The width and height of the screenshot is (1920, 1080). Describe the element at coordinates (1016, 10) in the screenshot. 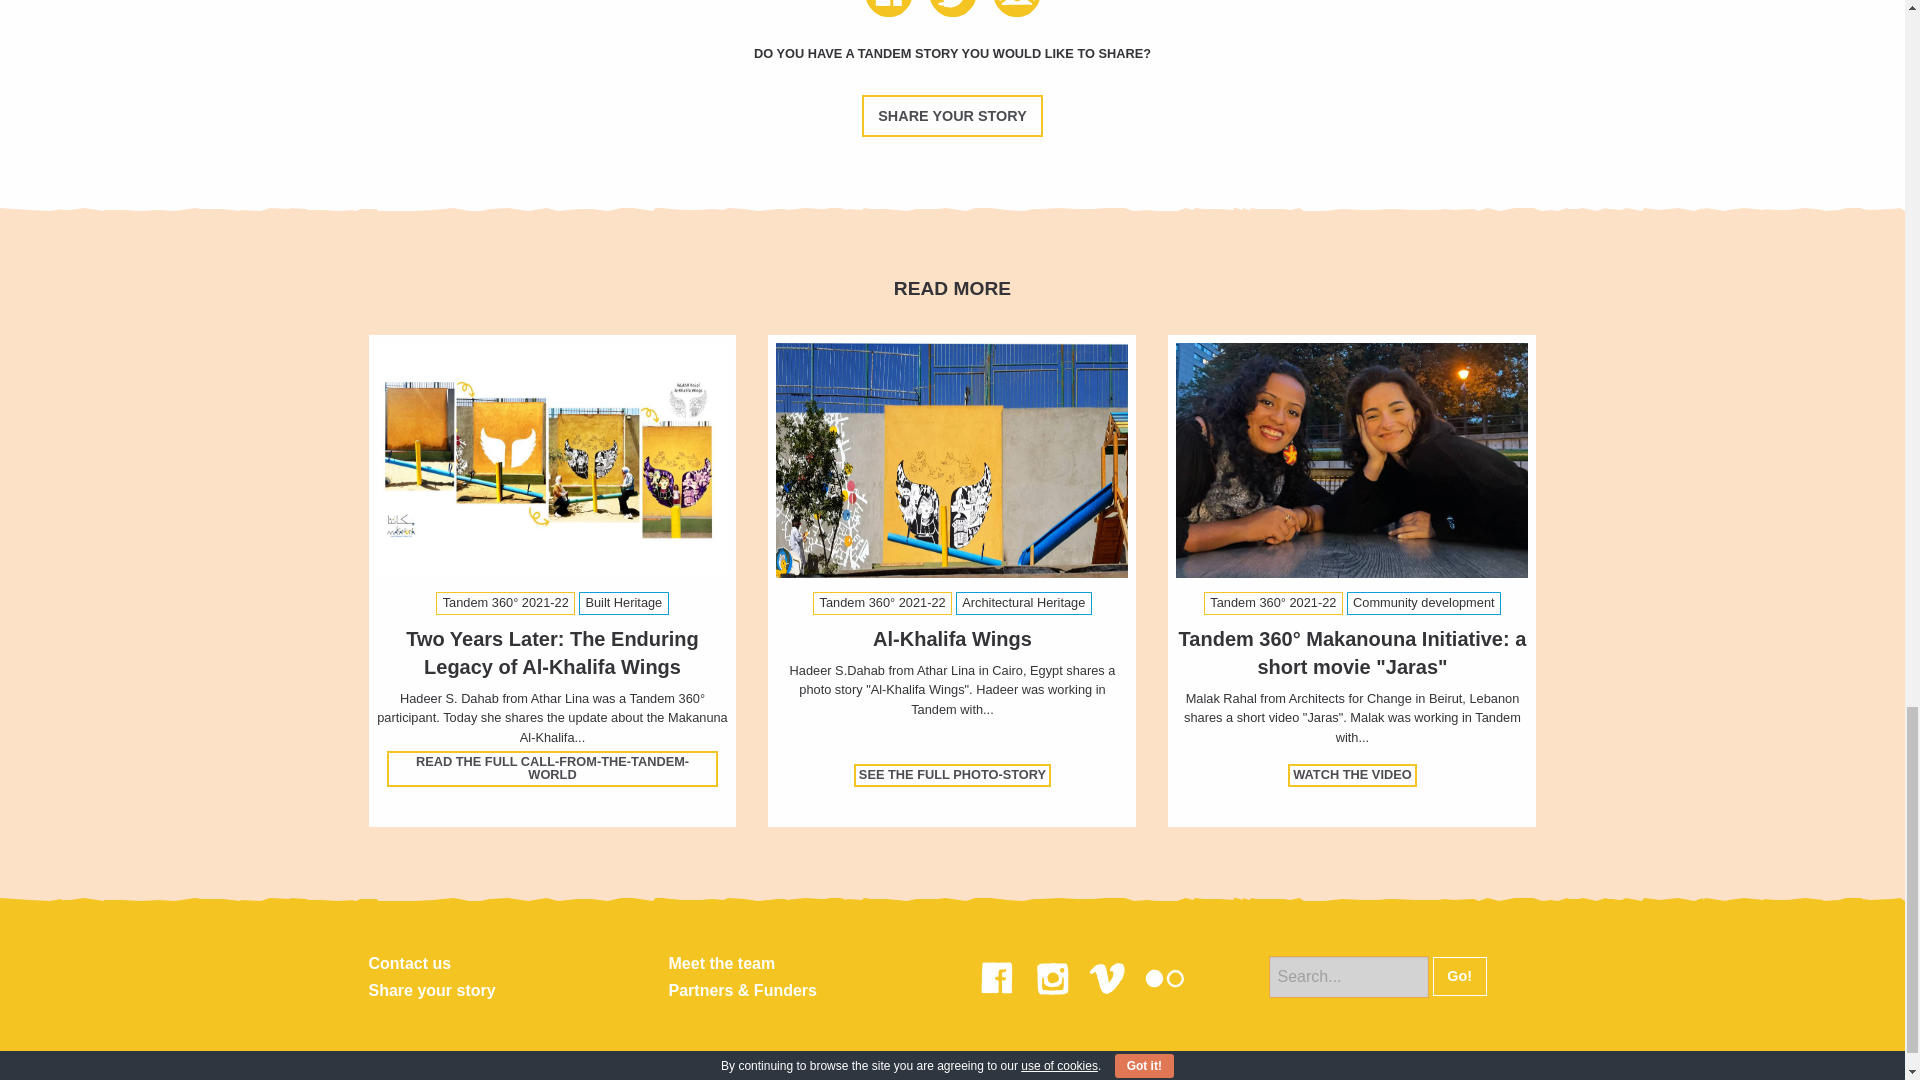

I see `Share this story in an e-mail` at that location.